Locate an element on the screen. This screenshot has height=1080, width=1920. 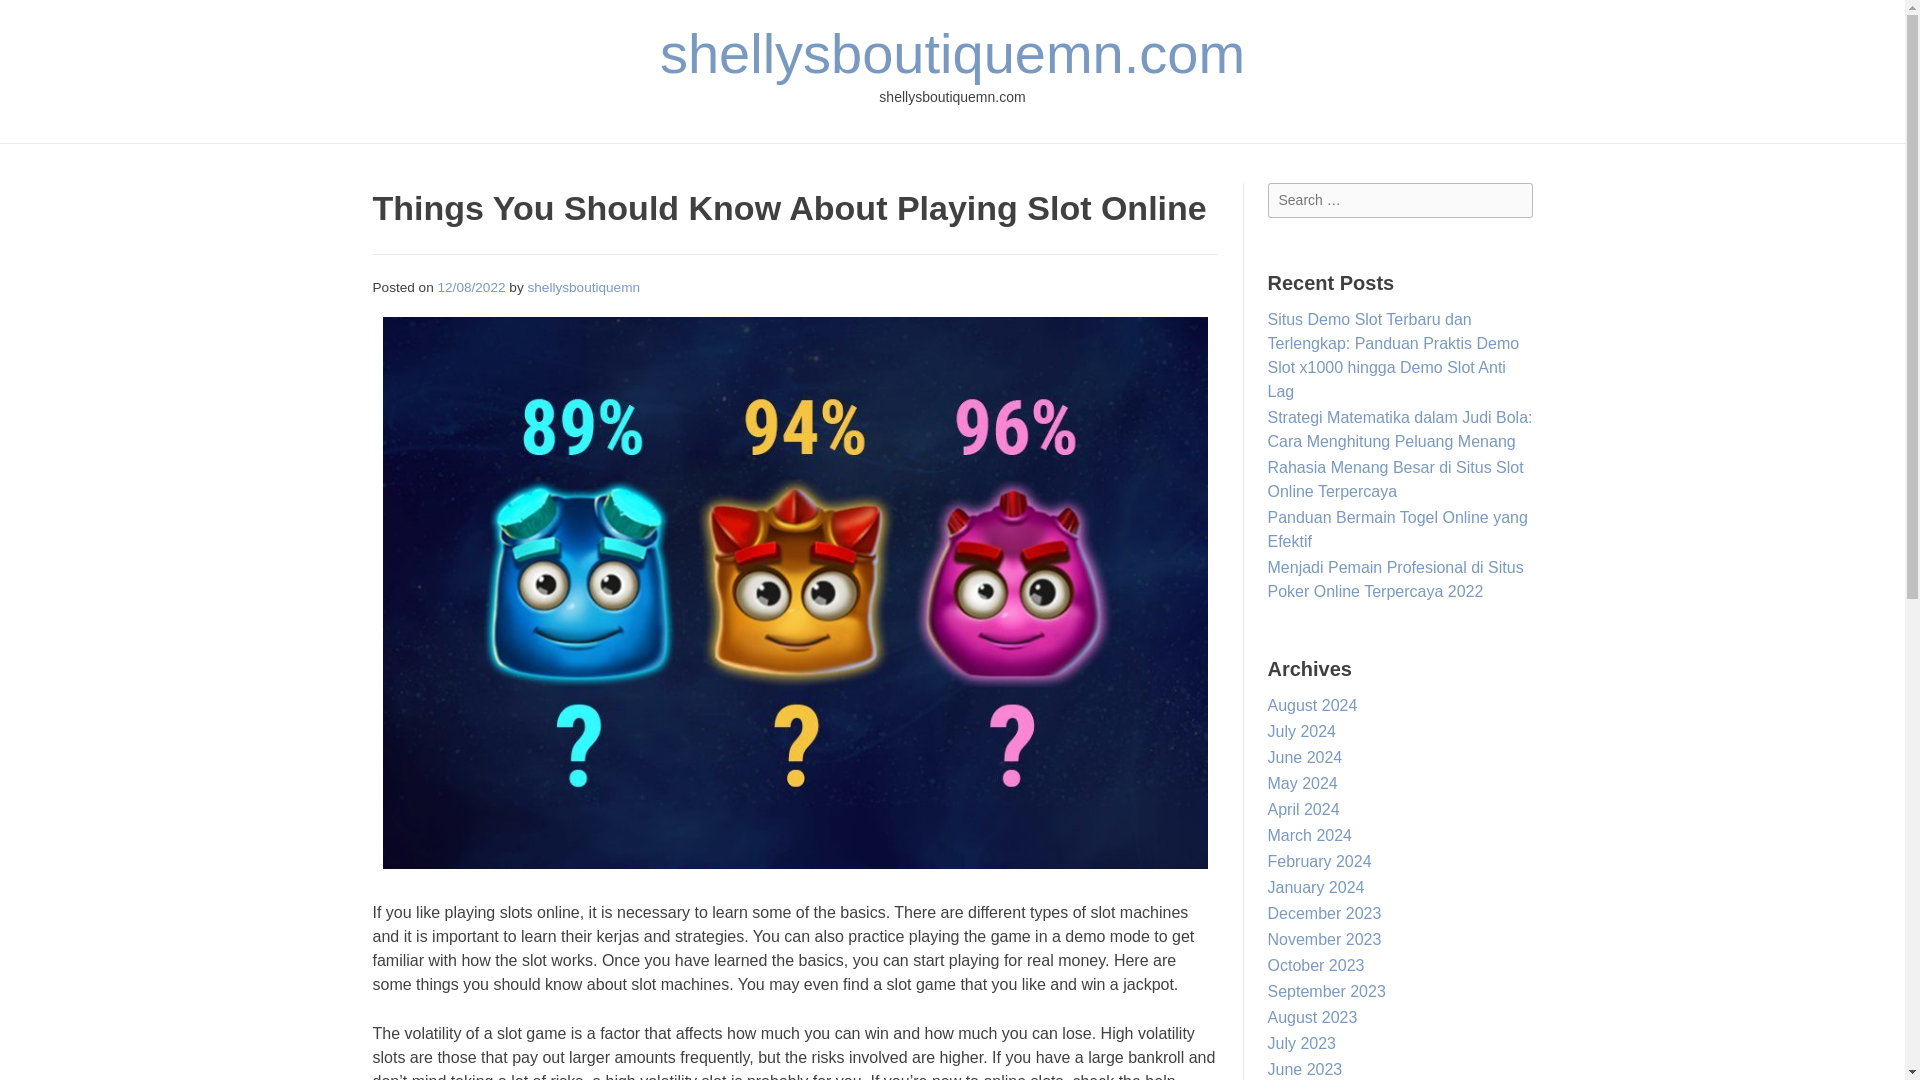
September 2023 is located at coordinates (1326, 991).